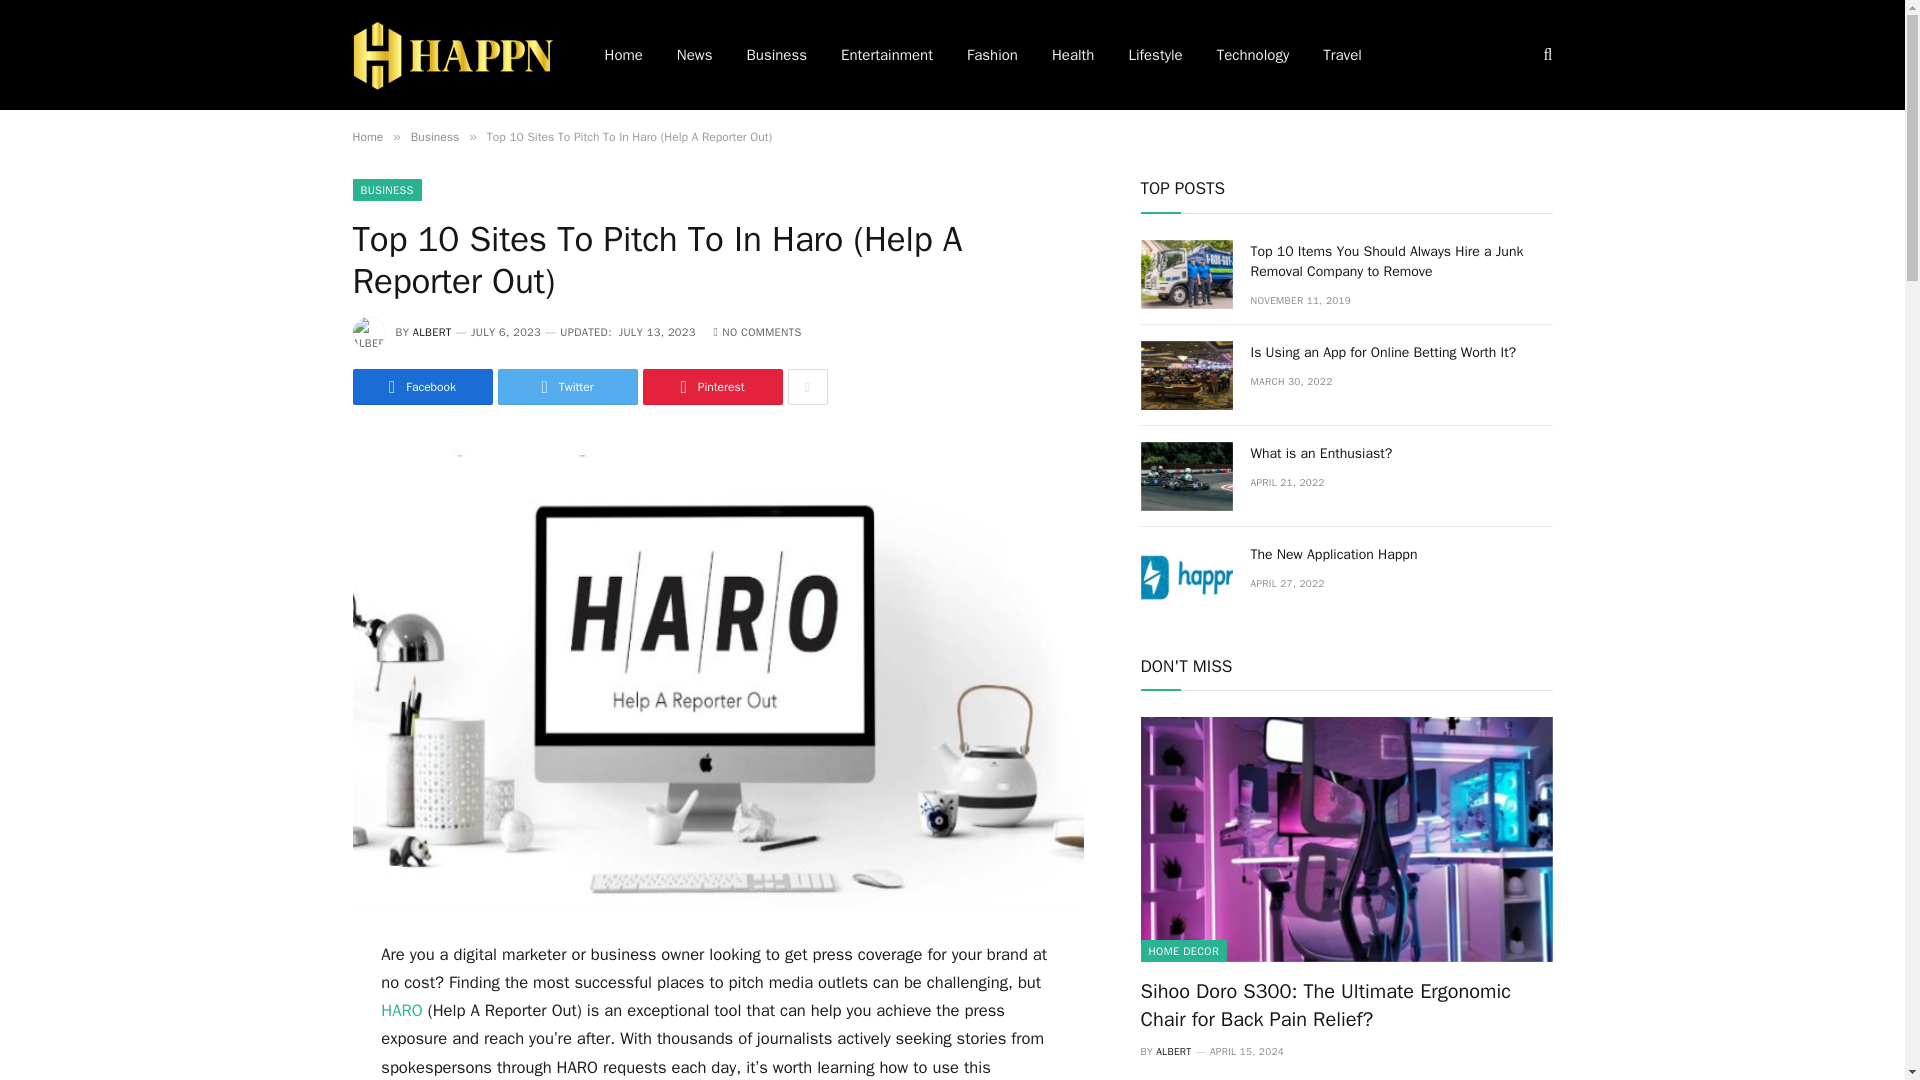 The image size is (1920, 1080). I want to click on Share on Pinterest, so click(711, 387).